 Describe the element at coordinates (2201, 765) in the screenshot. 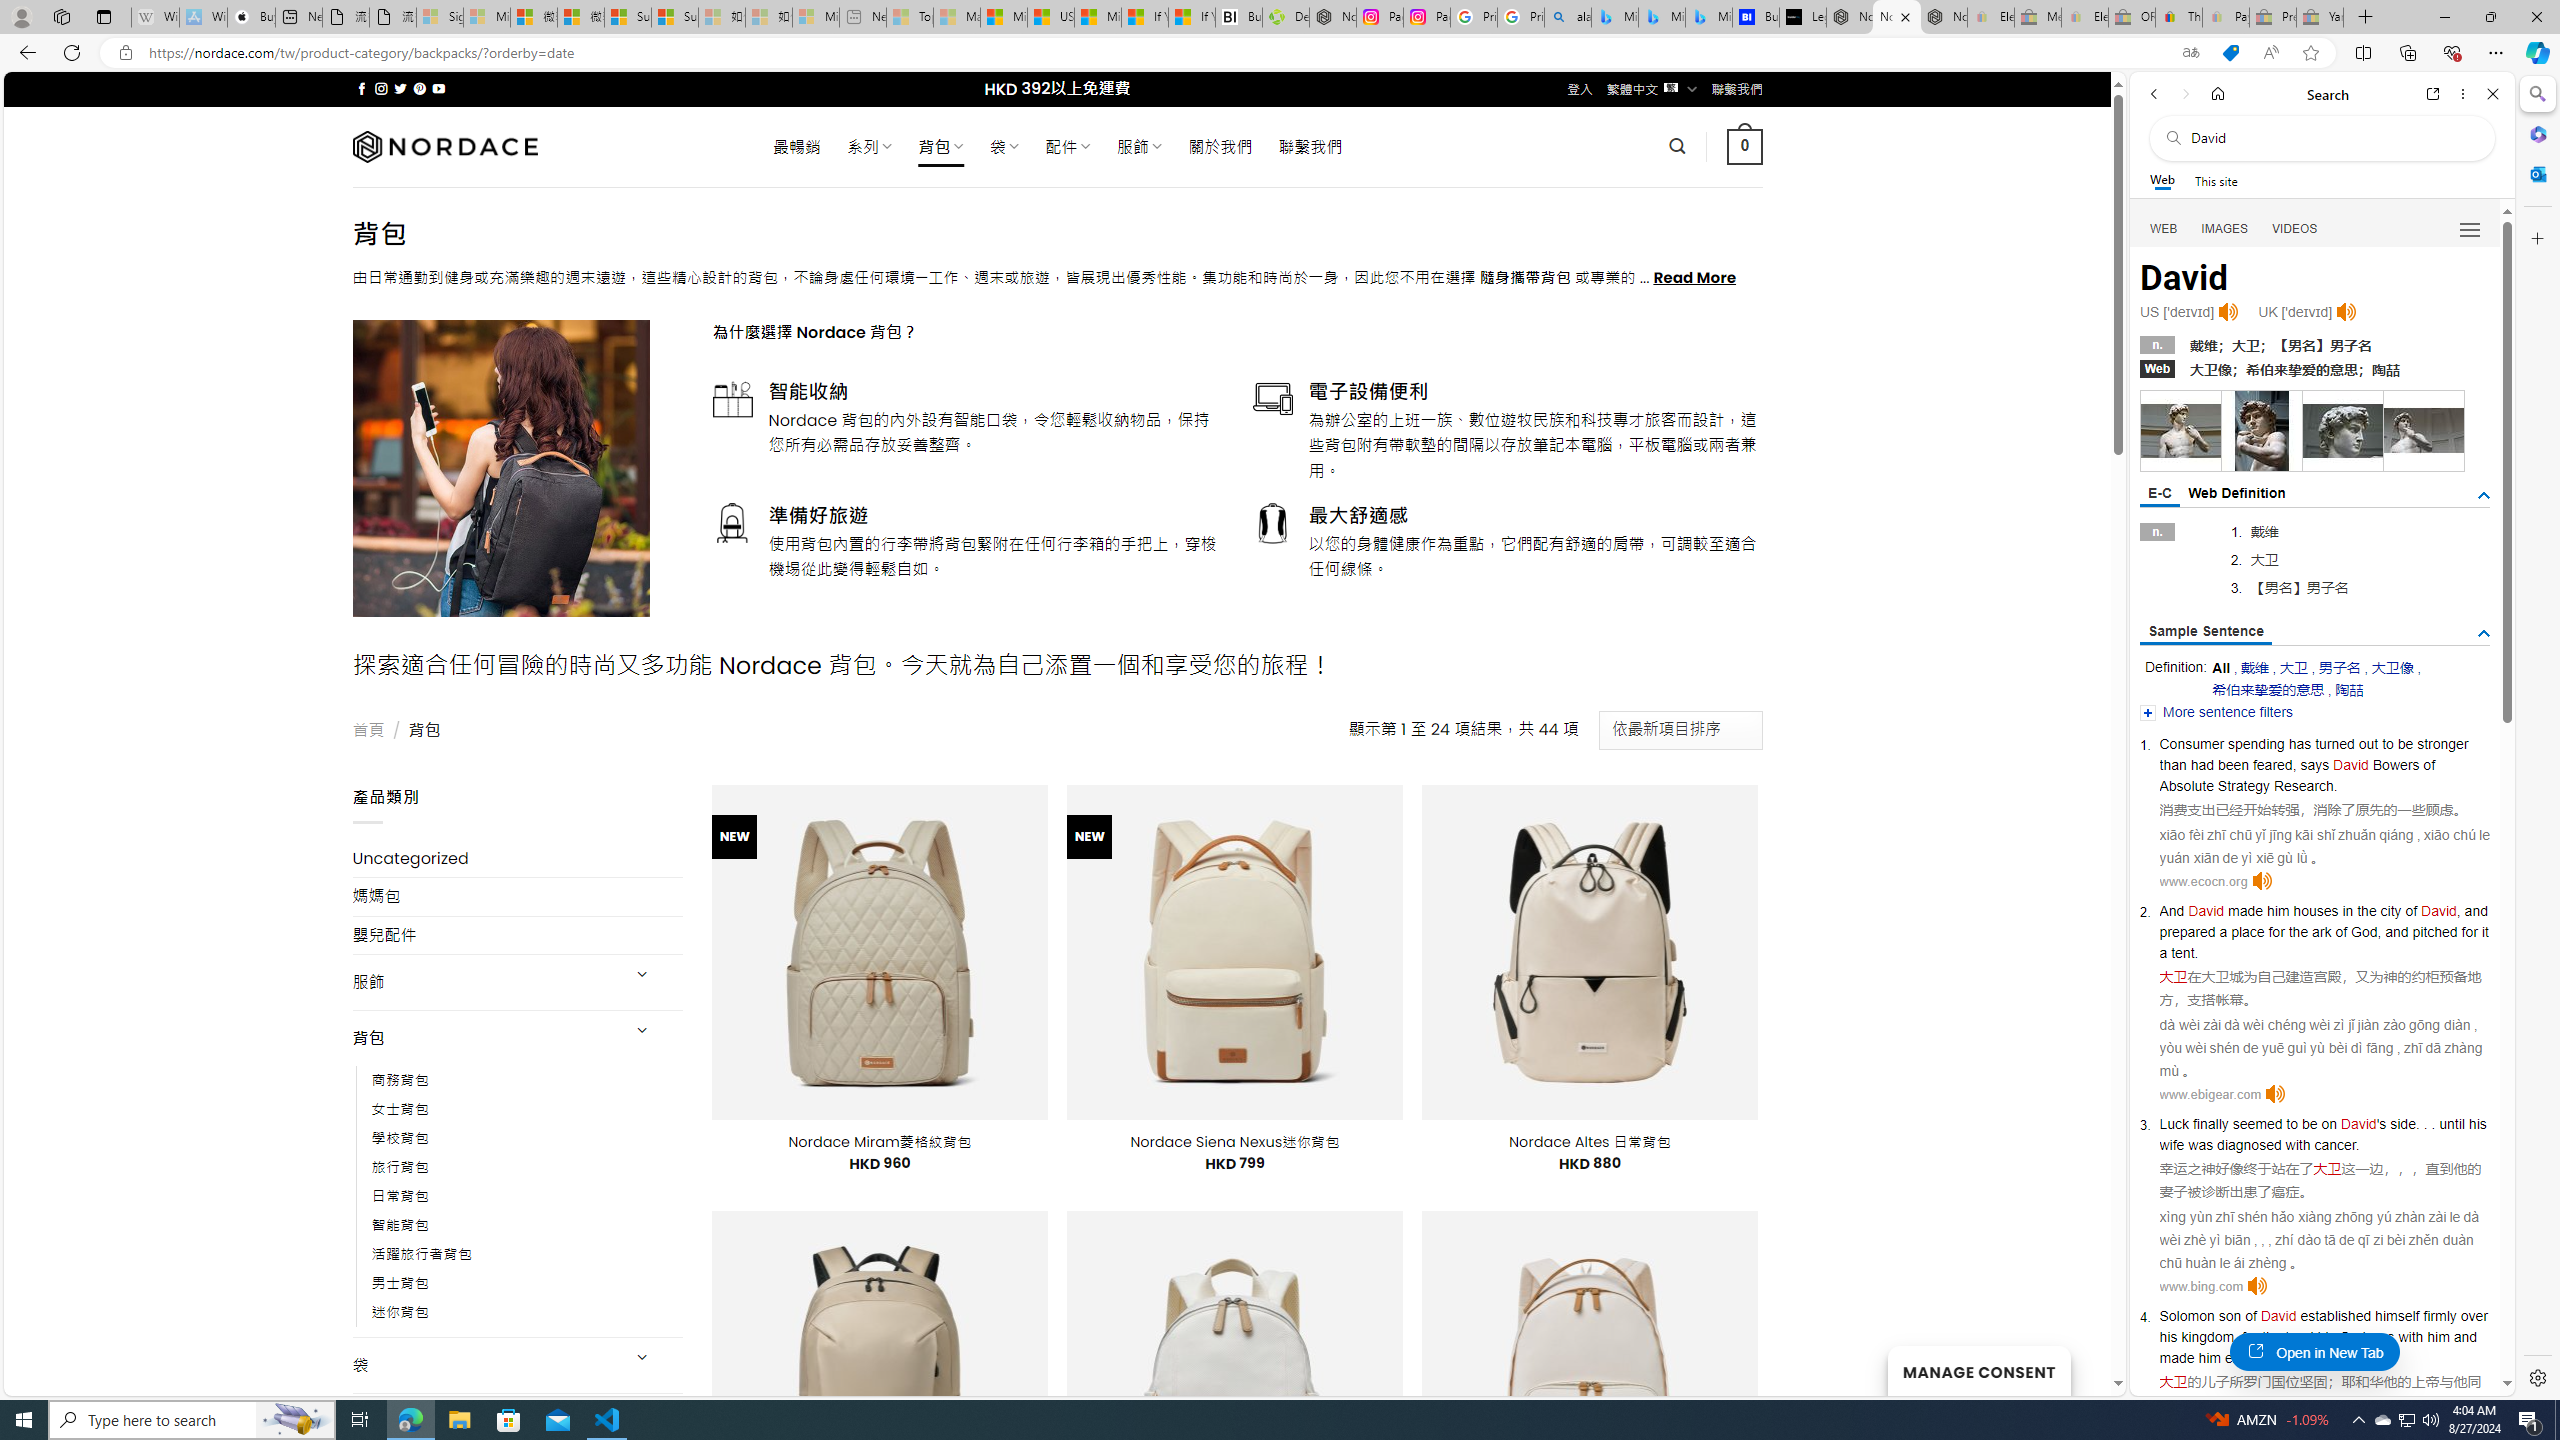

I see `had` at that location.